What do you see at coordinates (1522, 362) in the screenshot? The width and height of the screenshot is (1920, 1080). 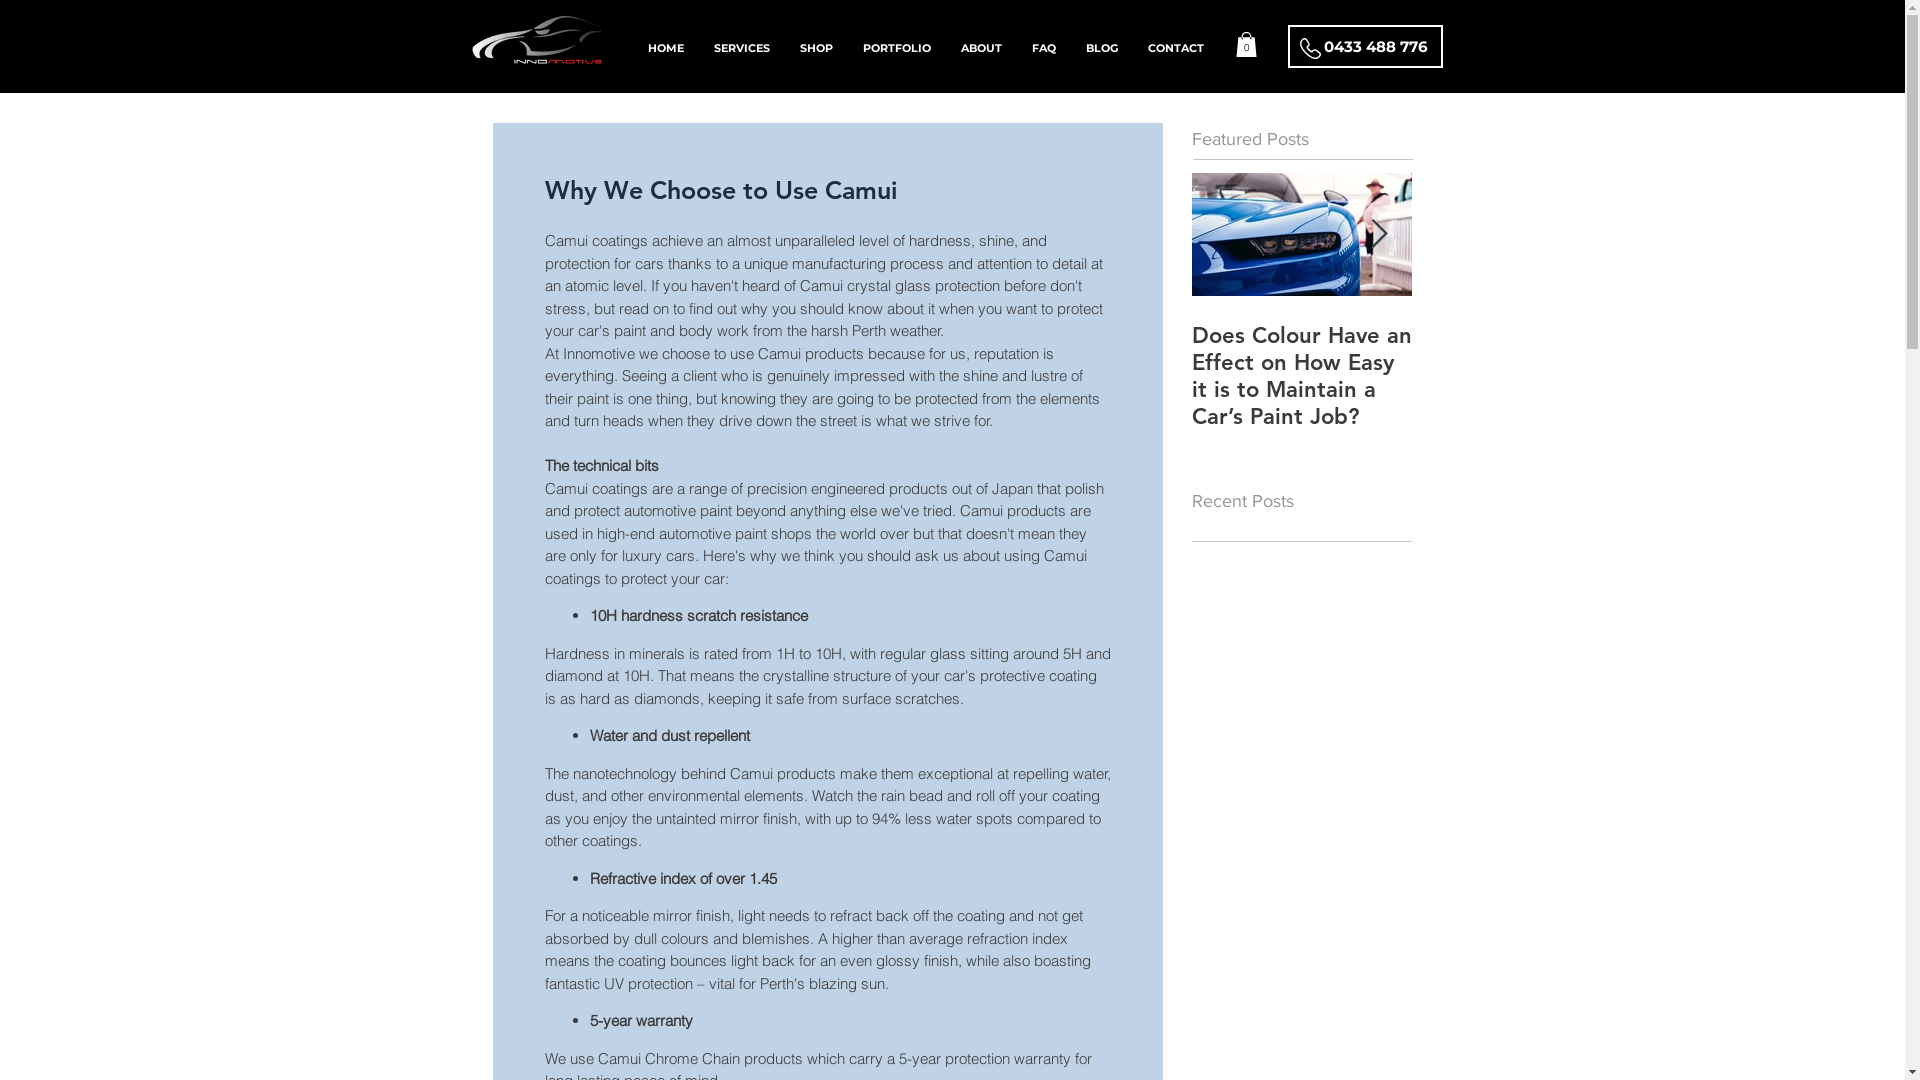 I see `Keeping Your Car Paint Smooth and Protected` at bounding box center [1522, 362].